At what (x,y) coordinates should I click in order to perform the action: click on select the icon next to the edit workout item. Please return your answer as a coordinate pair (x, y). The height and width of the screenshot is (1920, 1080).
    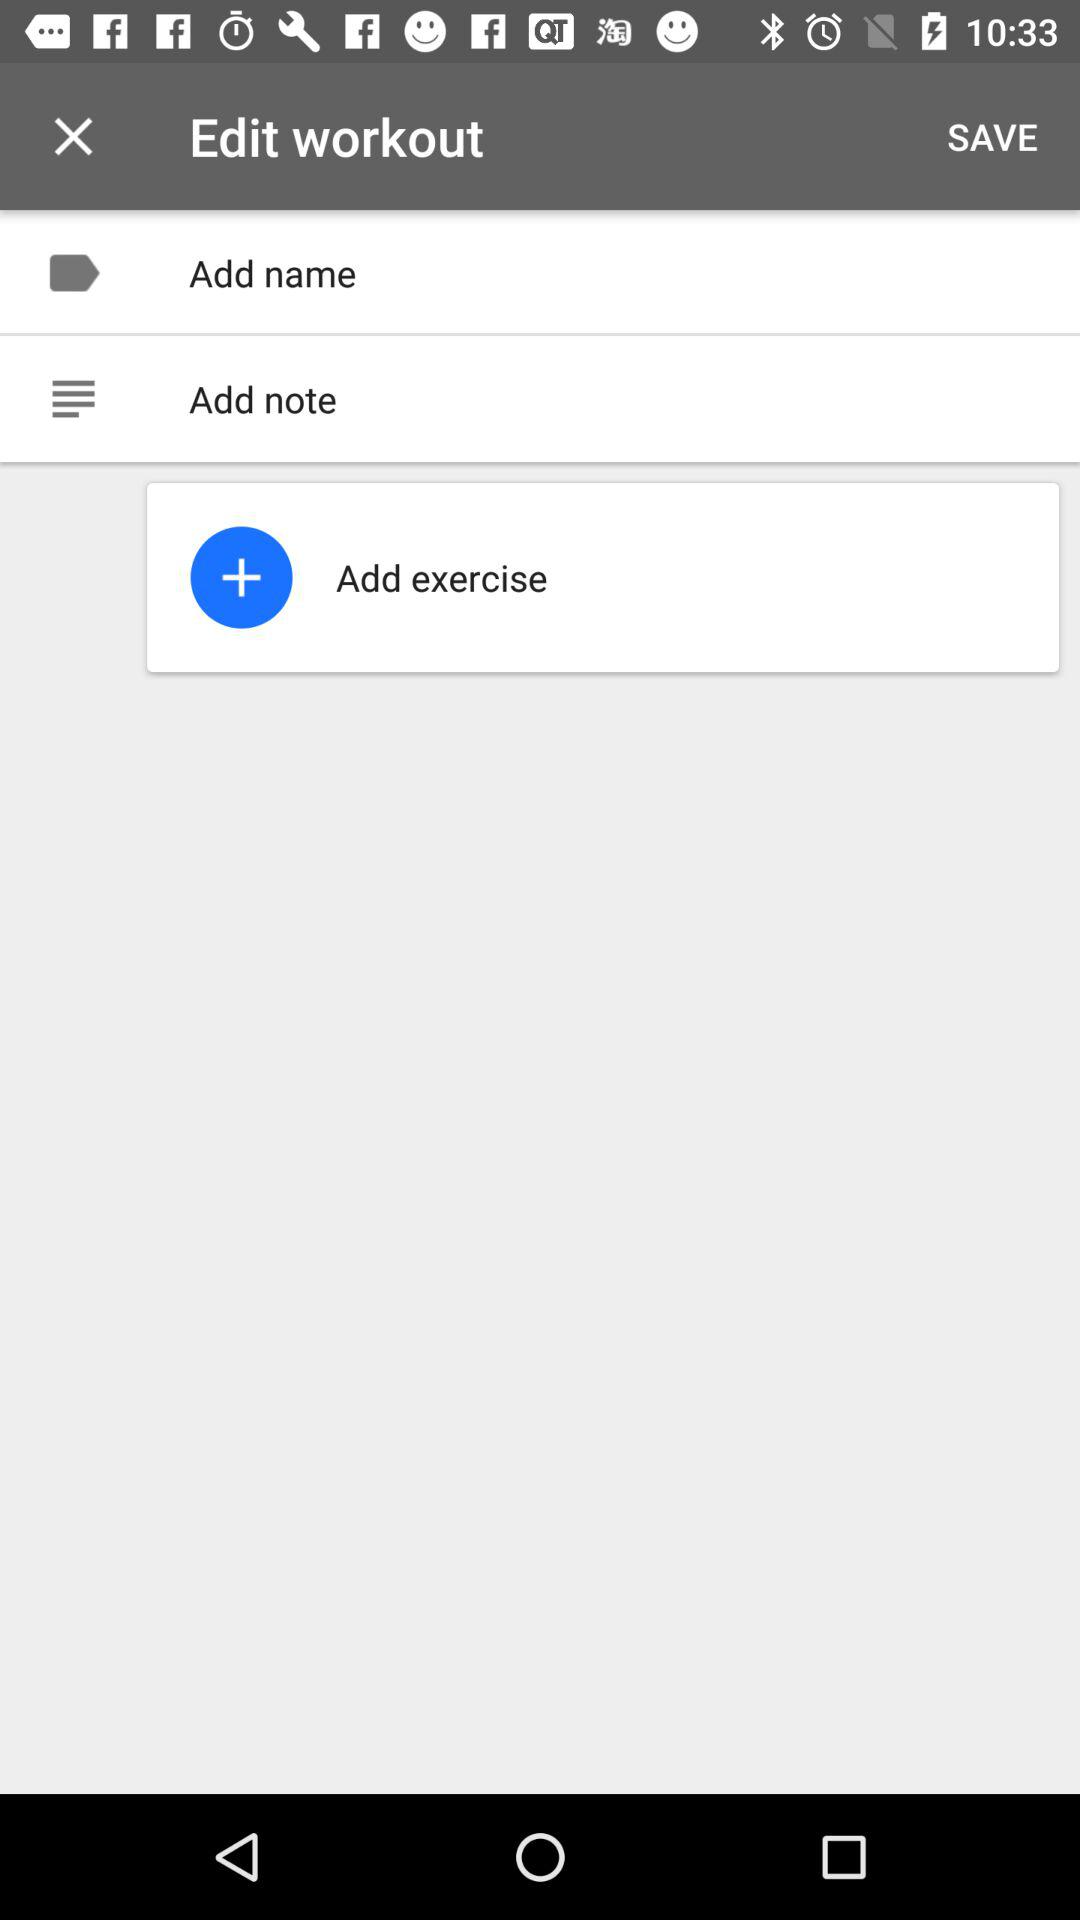
    Looking at the image, I should click on (992, 136).